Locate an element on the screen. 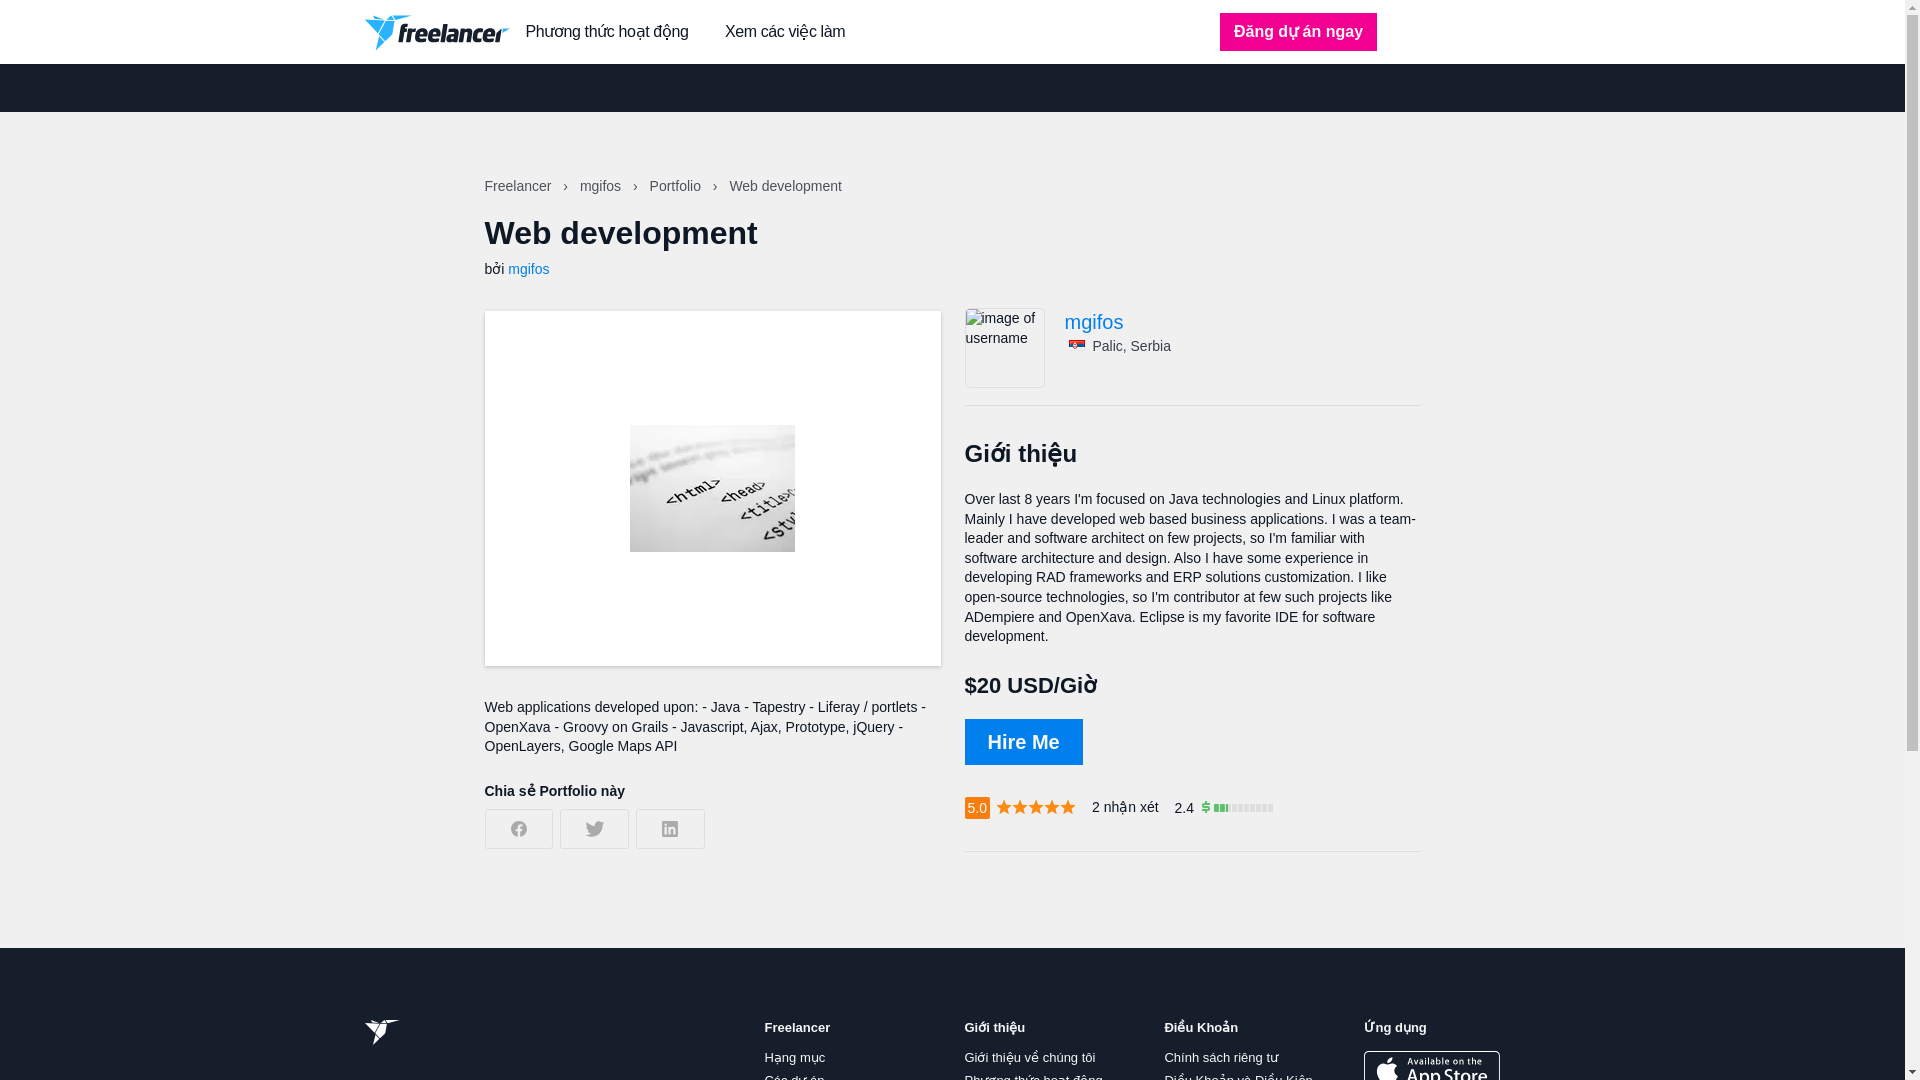 This screenshot has width=1920, height=1080. mgifos is located at coordinates (1242, 322).